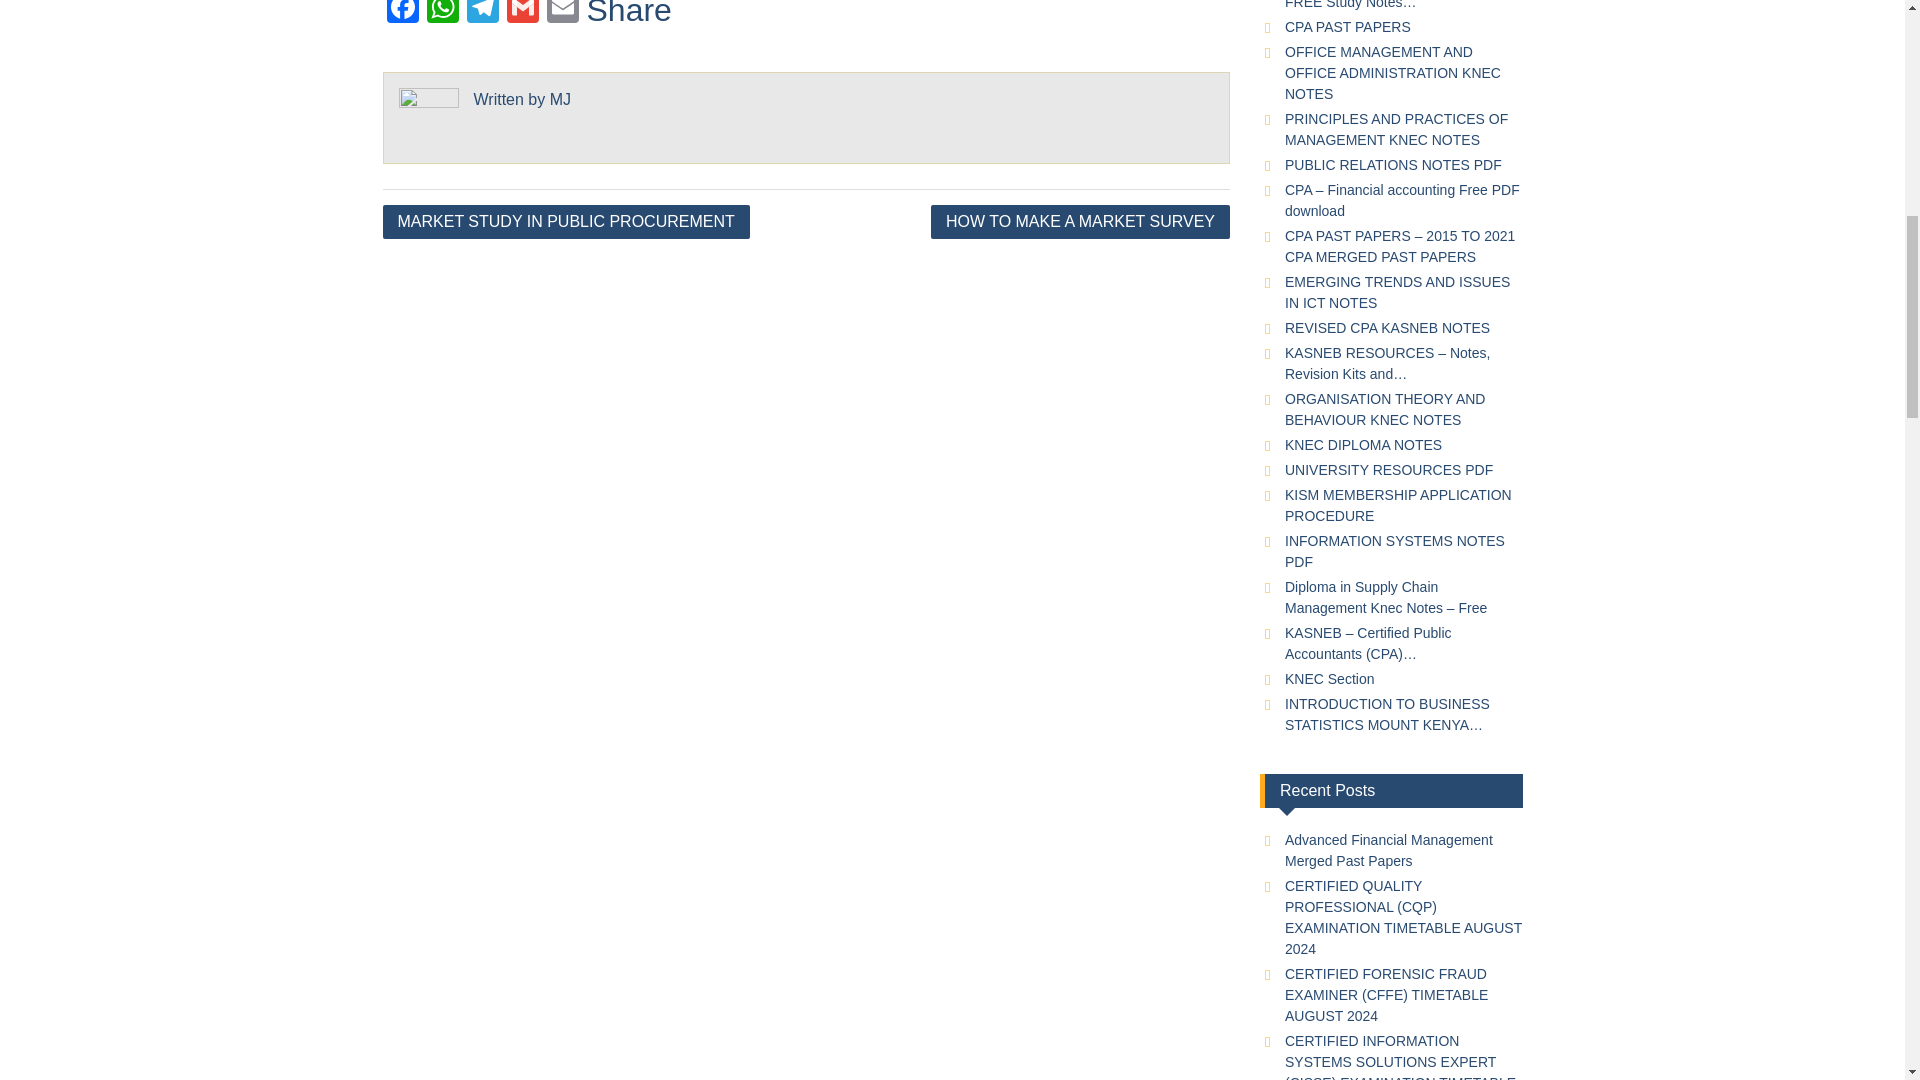  Describe the element at coordinates (1348, 26) in the screenshot. I see `CPA PAST PAPERS` at that location.